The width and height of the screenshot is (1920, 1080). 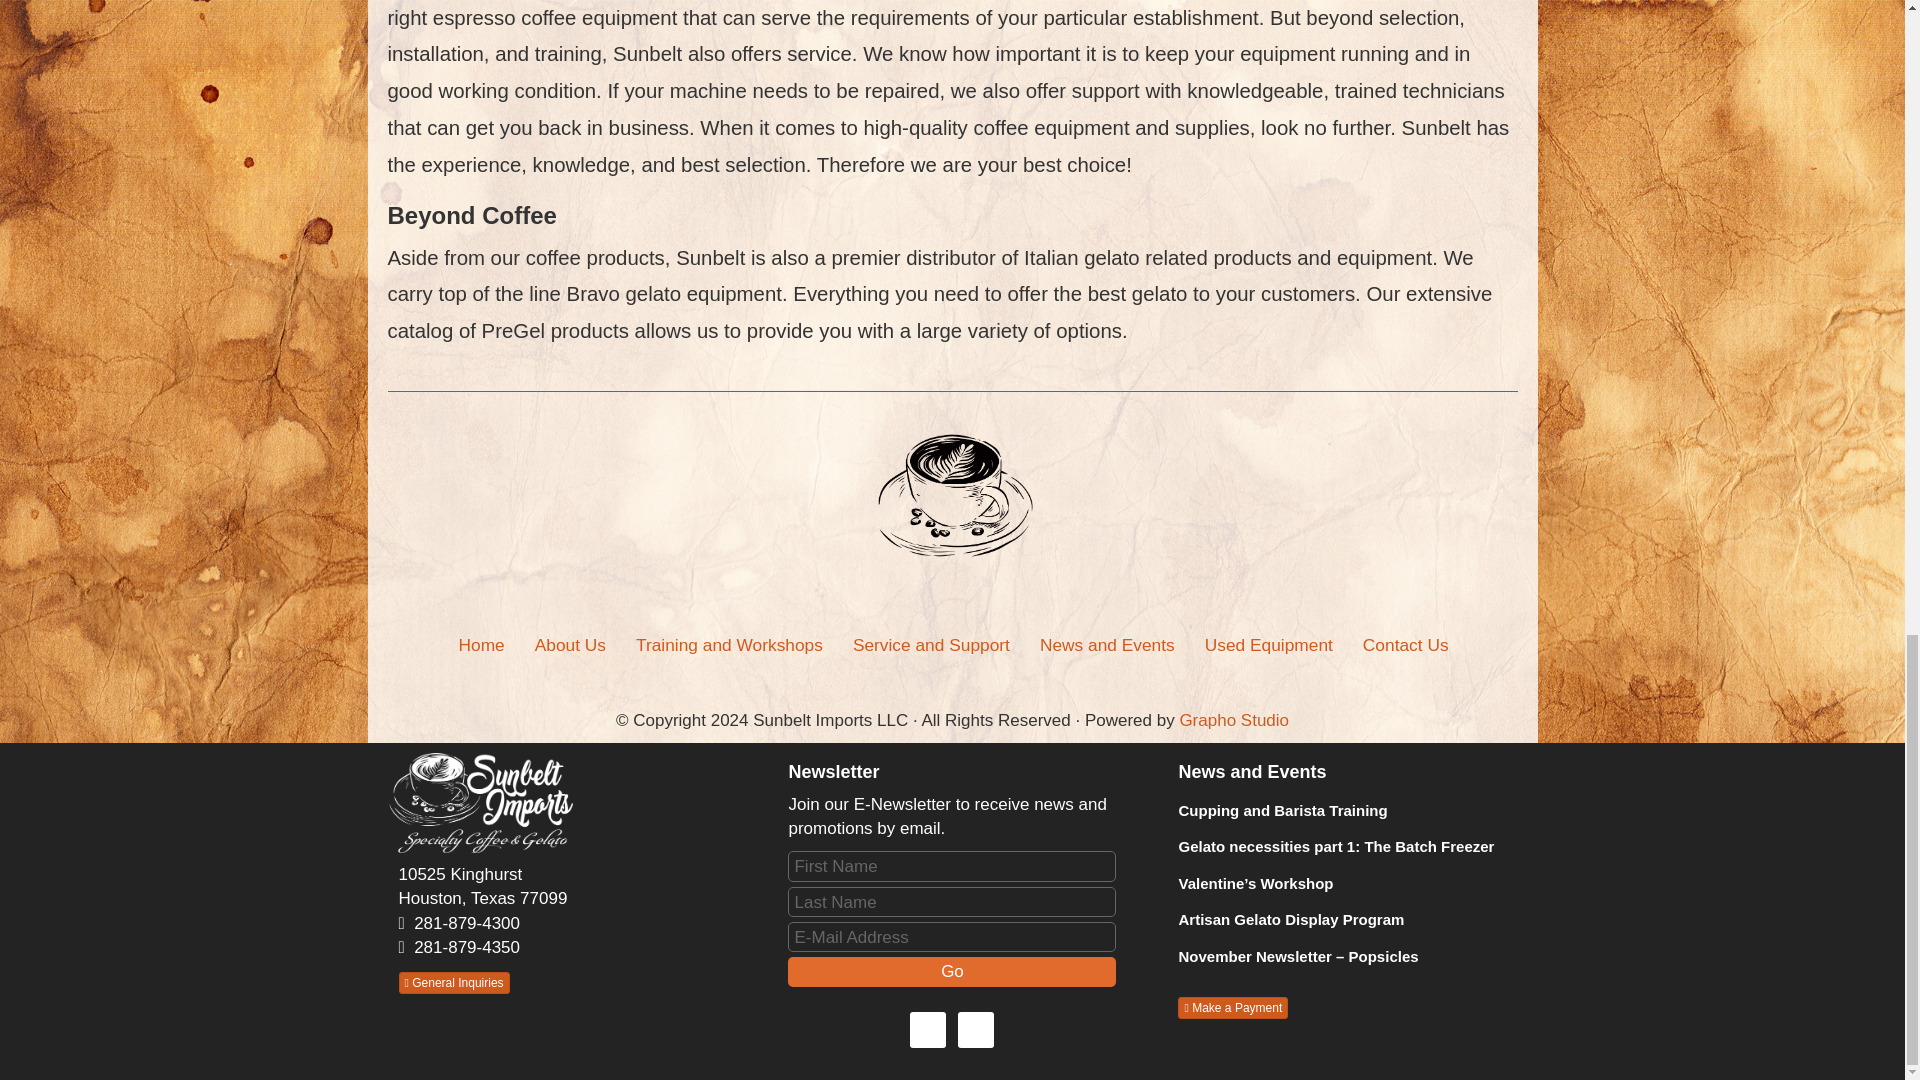 I want to click on Gelato necessities part 1: The Batch Freezer, so click(x=1336, y=846).